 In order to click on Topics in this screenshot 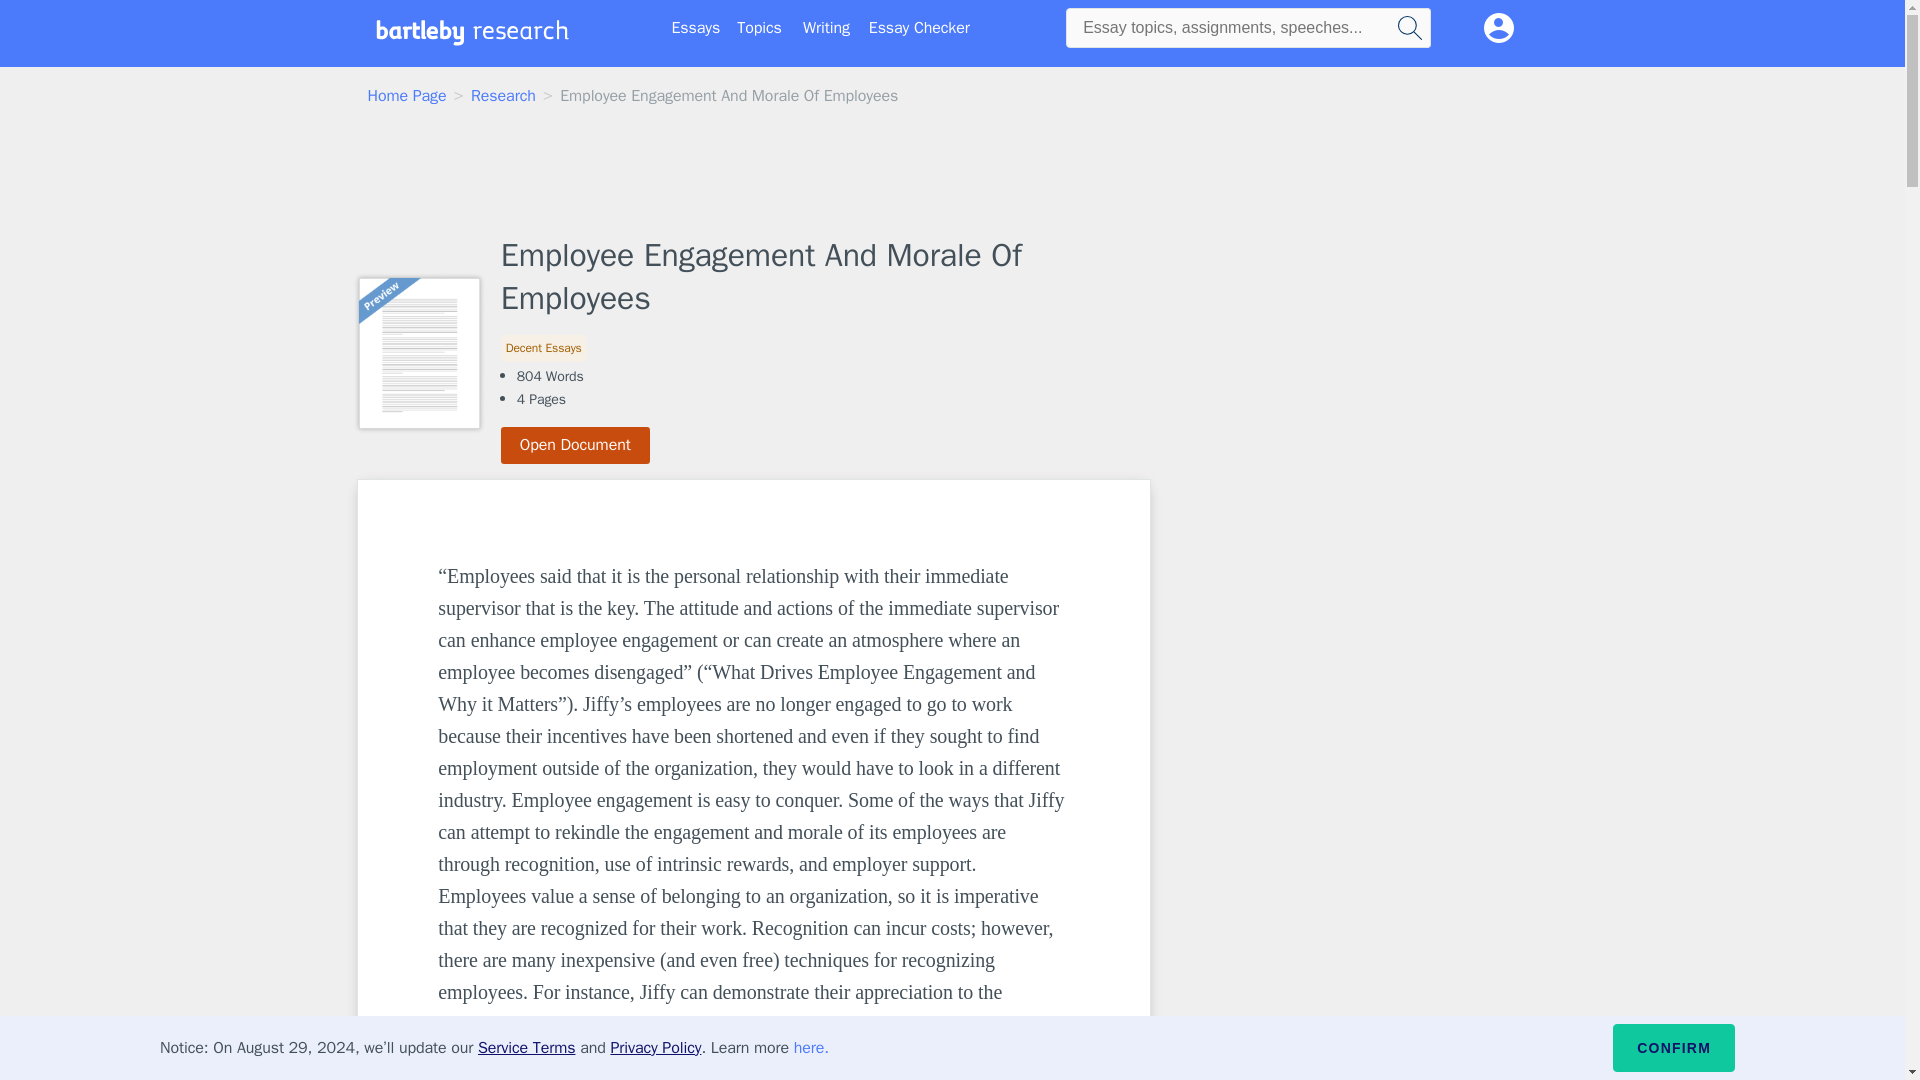, I will do `click(759, 28)`.